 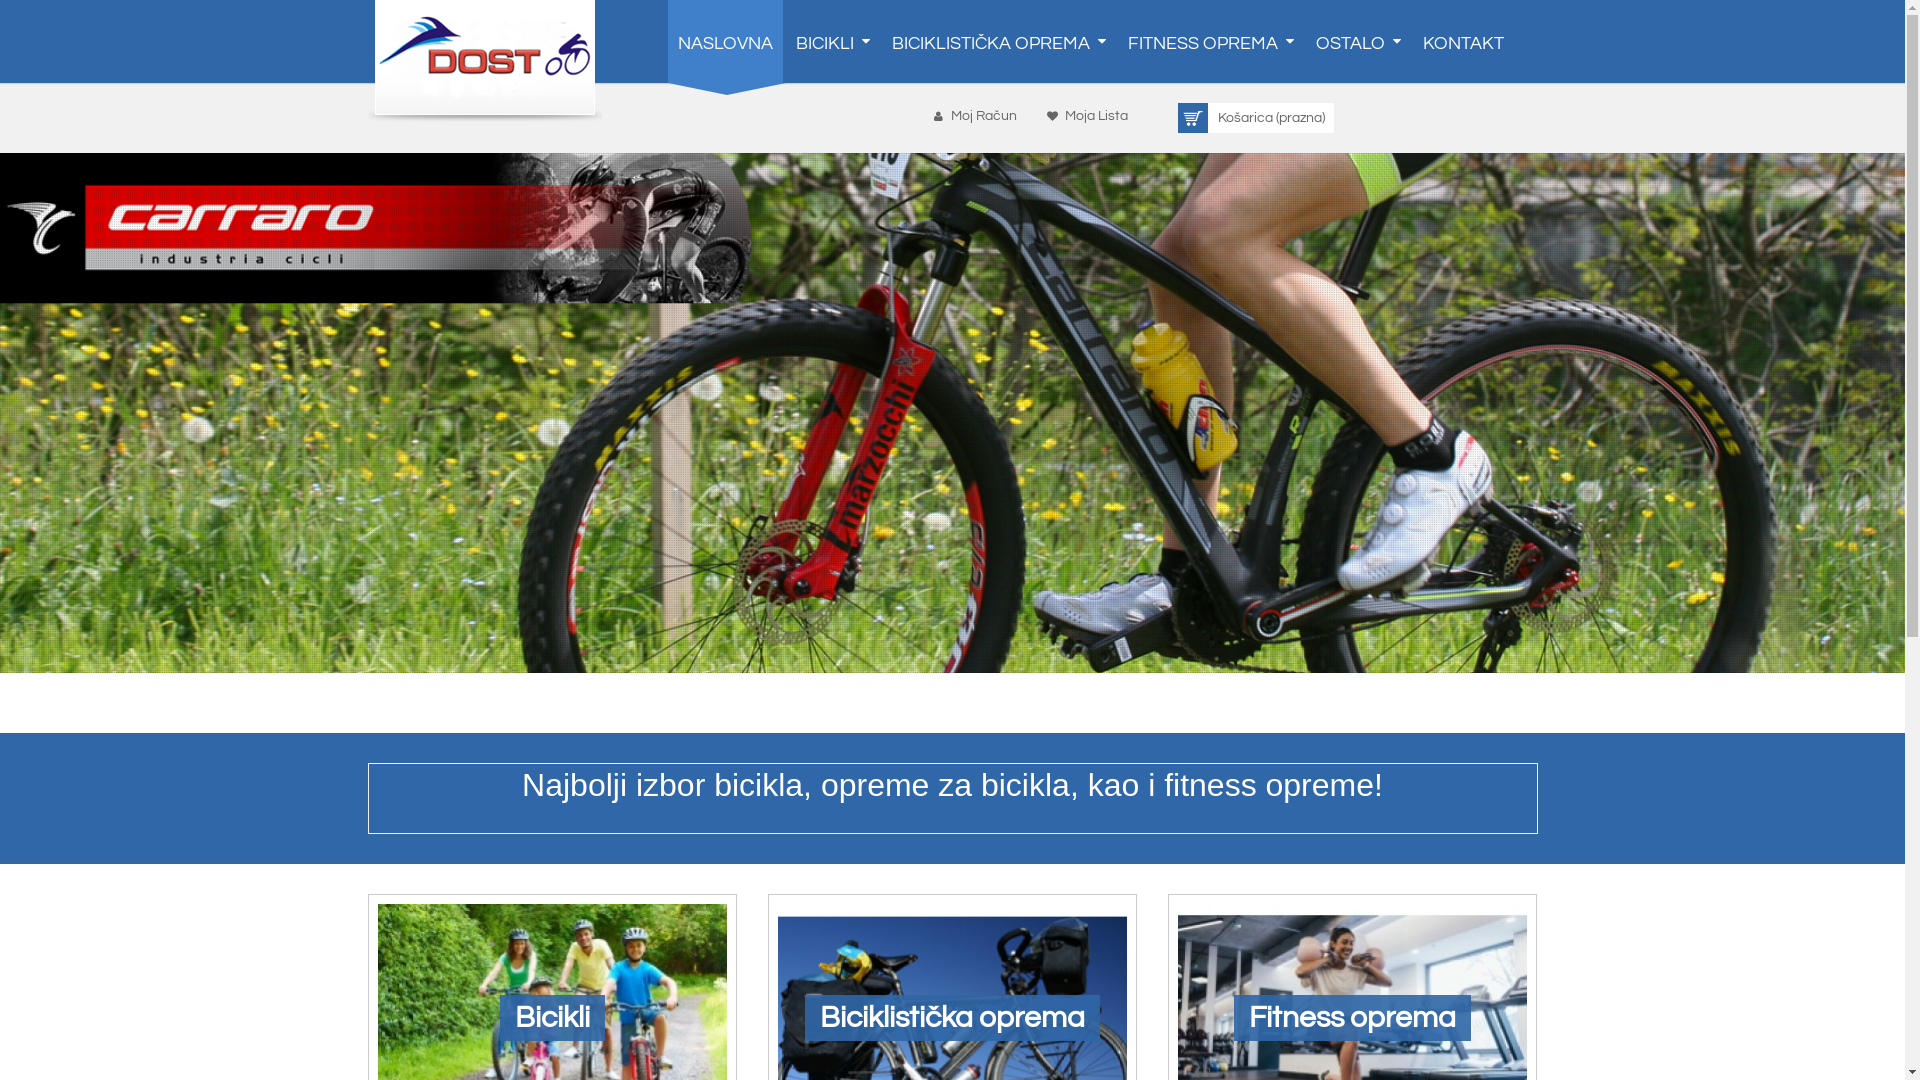 What do you see at coordinates (1462, 42) in the screenshot?
I see `KONTAKT` at bounding box center [1462, 42].